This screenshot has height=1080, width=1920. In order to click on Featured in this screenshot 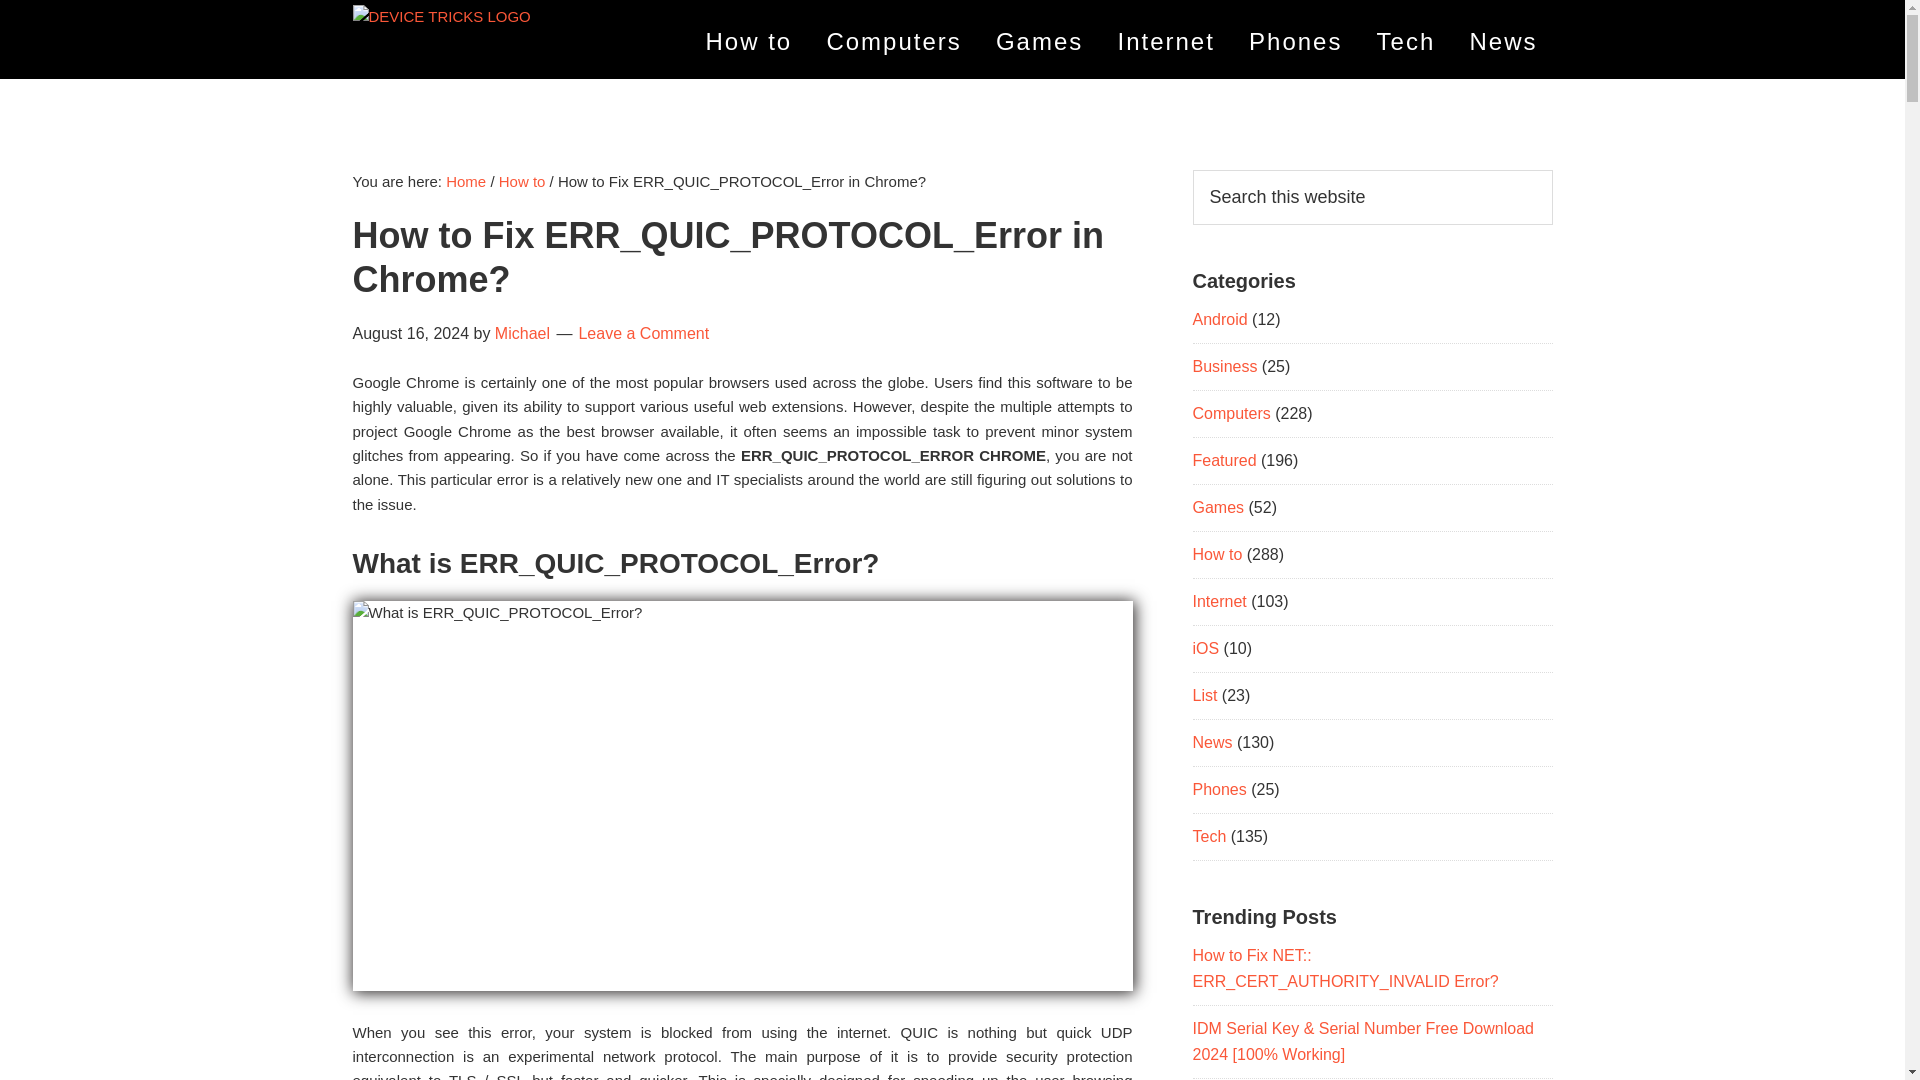, I will do `click(1224, 460)`.